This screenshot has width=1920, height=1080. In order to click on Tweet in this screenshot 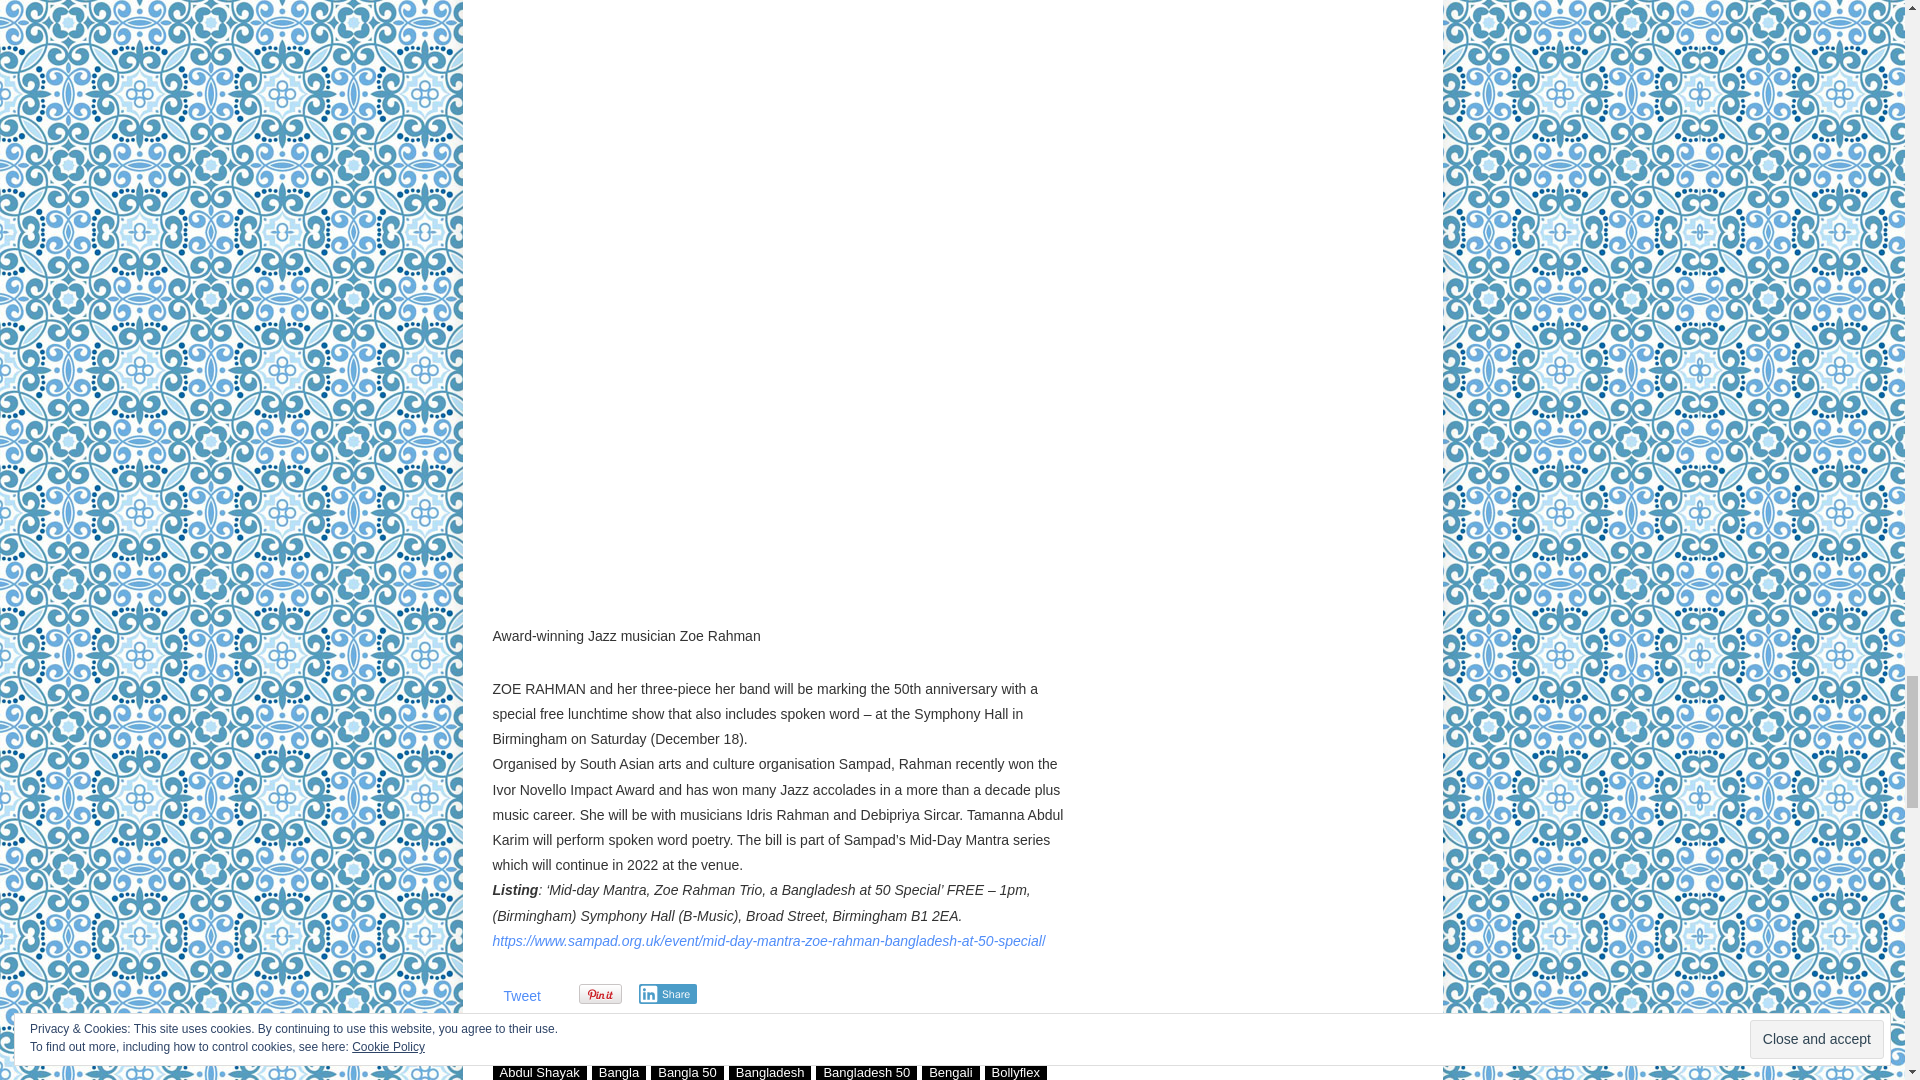, I will do `click(522, 996)`.